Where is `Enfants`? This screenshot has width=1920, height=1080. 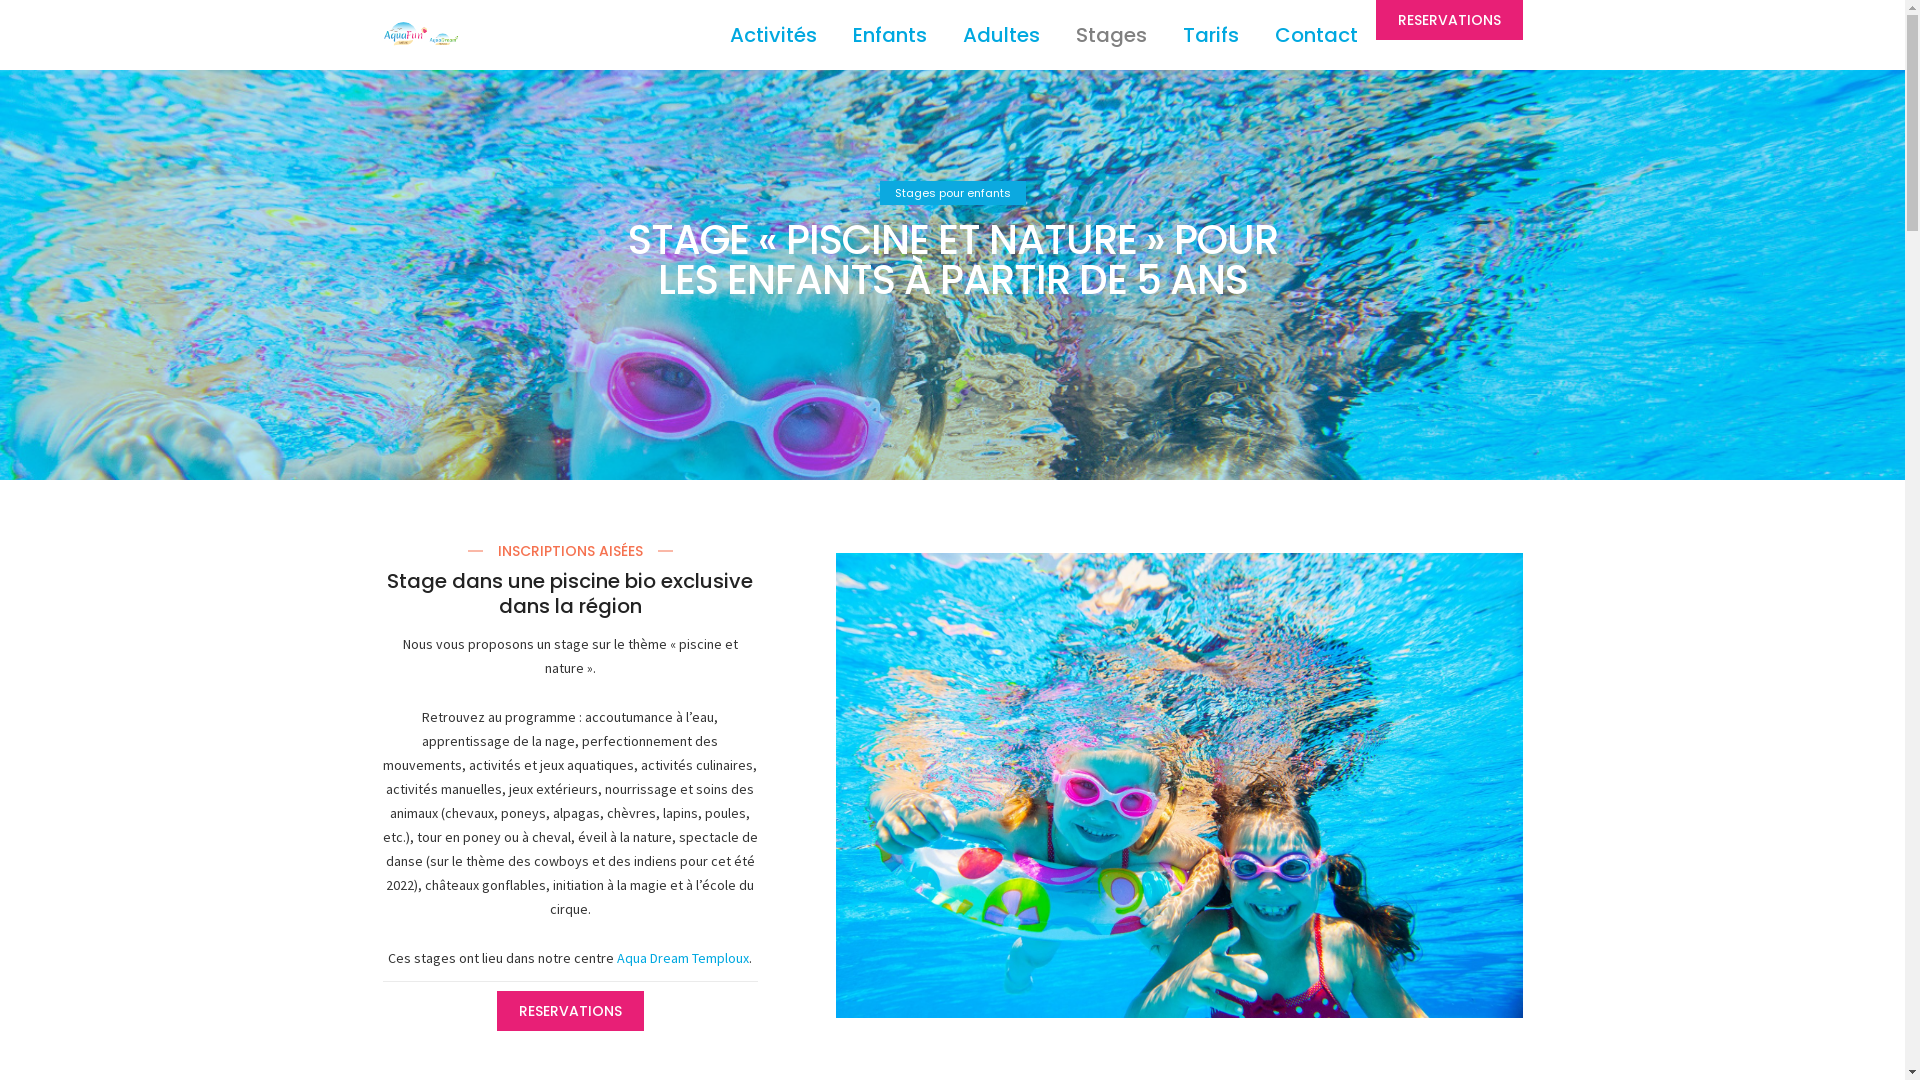
Enfants is located at coordinates (889, 35).